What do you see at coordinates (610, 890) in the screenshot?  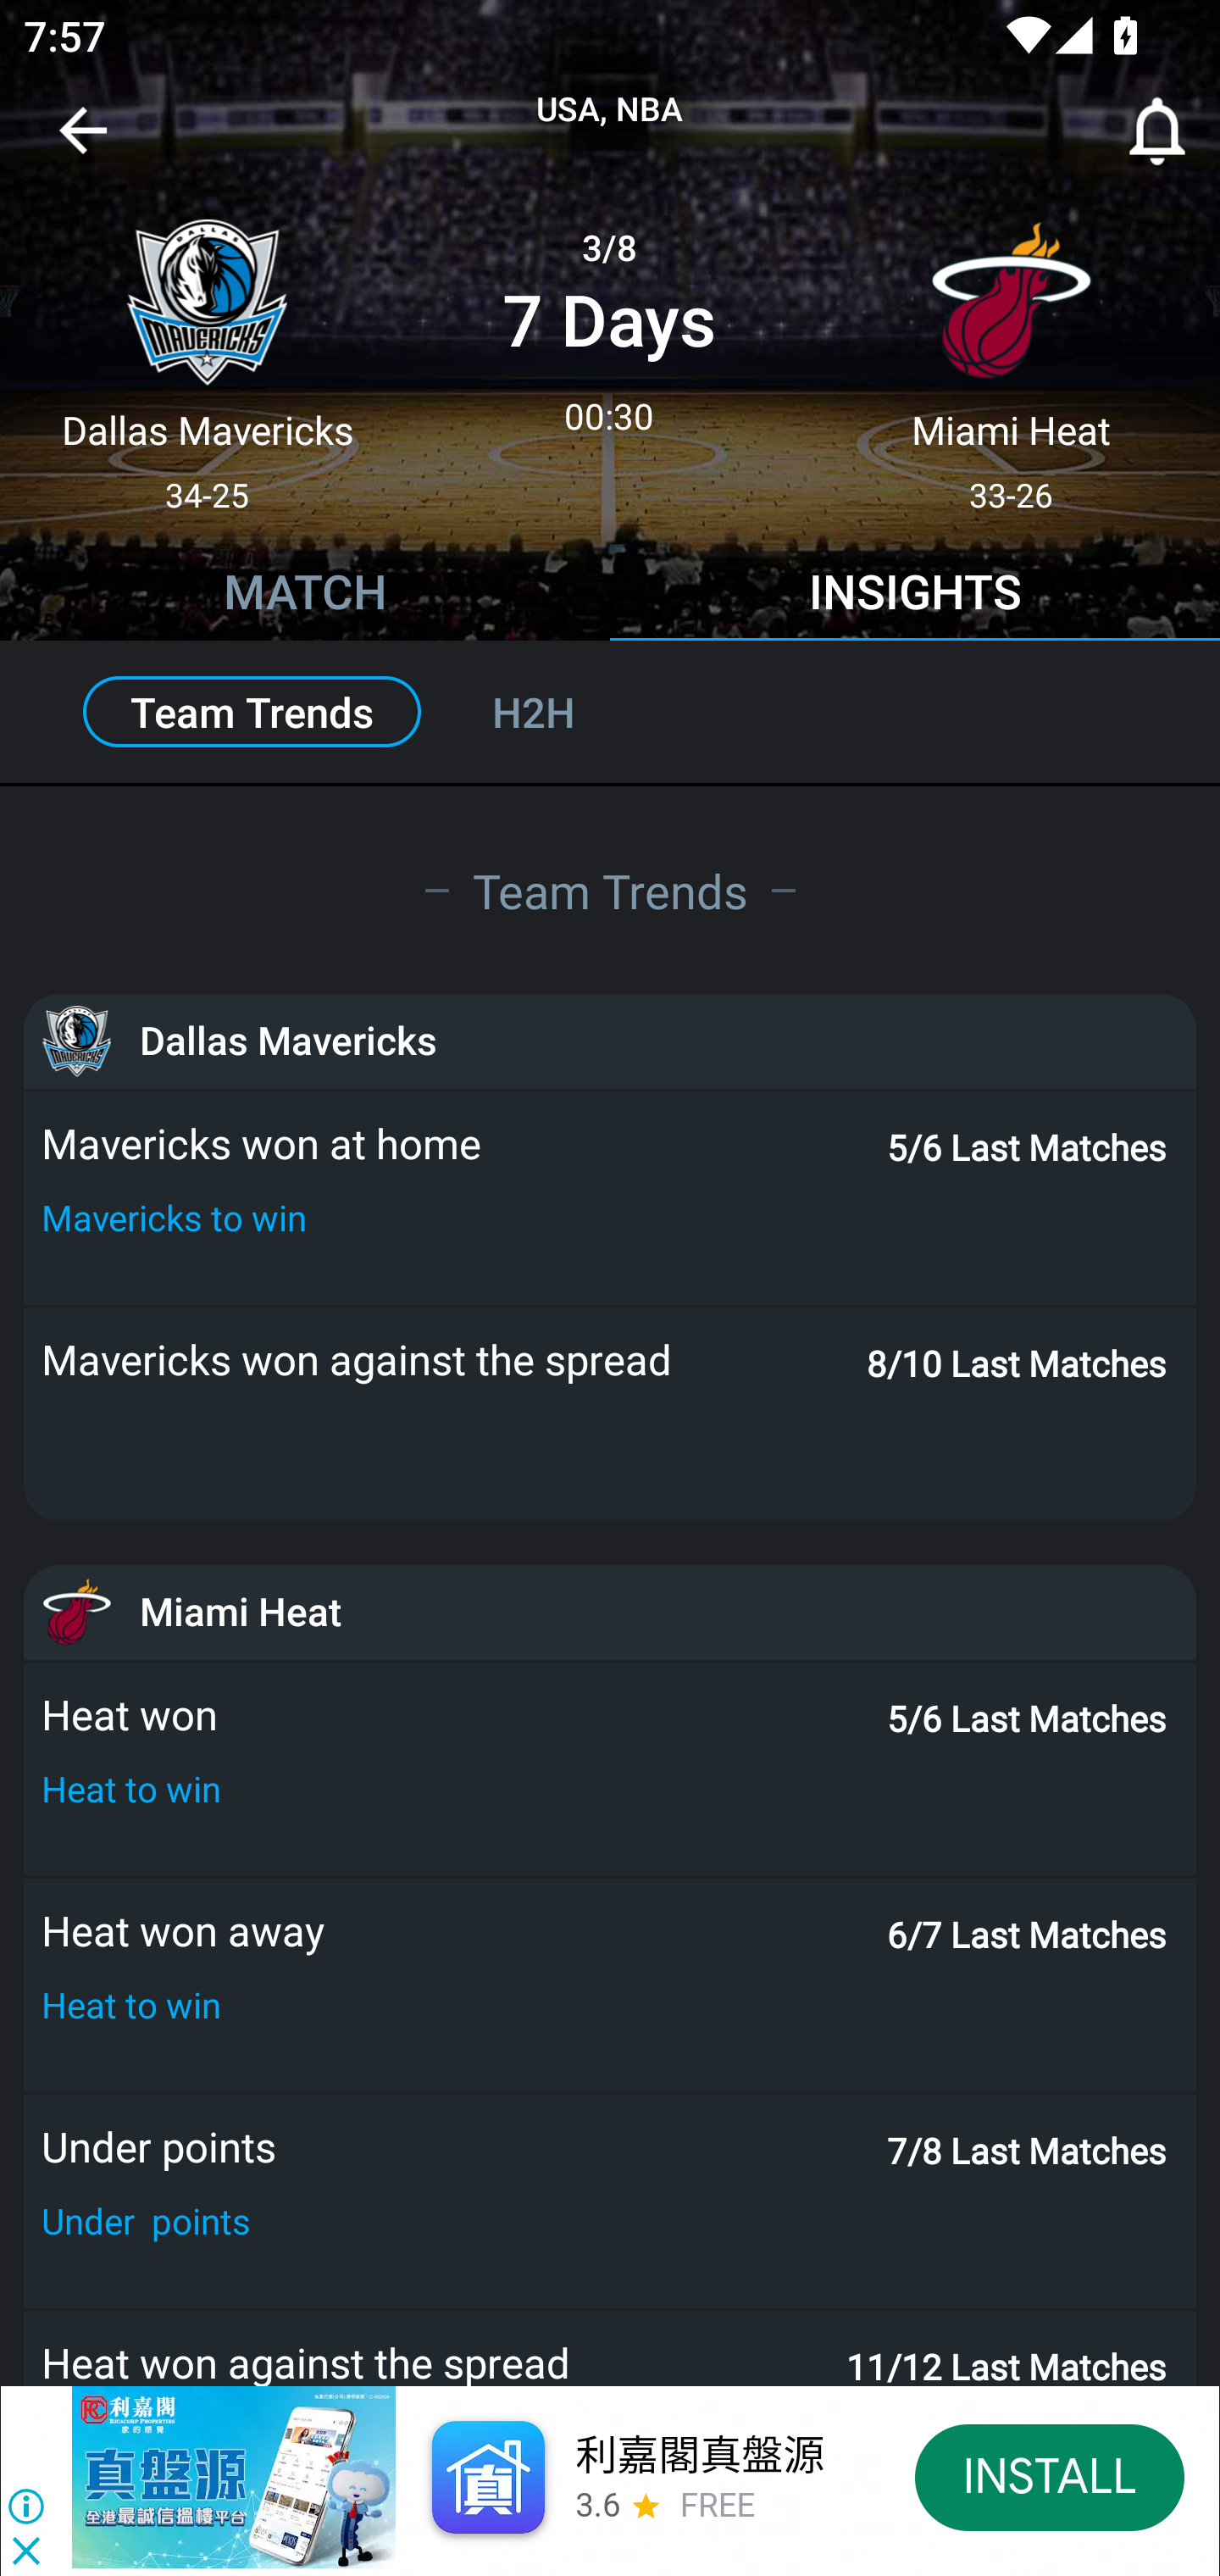 I see `Team Trends` at bounding box center [610, 890].